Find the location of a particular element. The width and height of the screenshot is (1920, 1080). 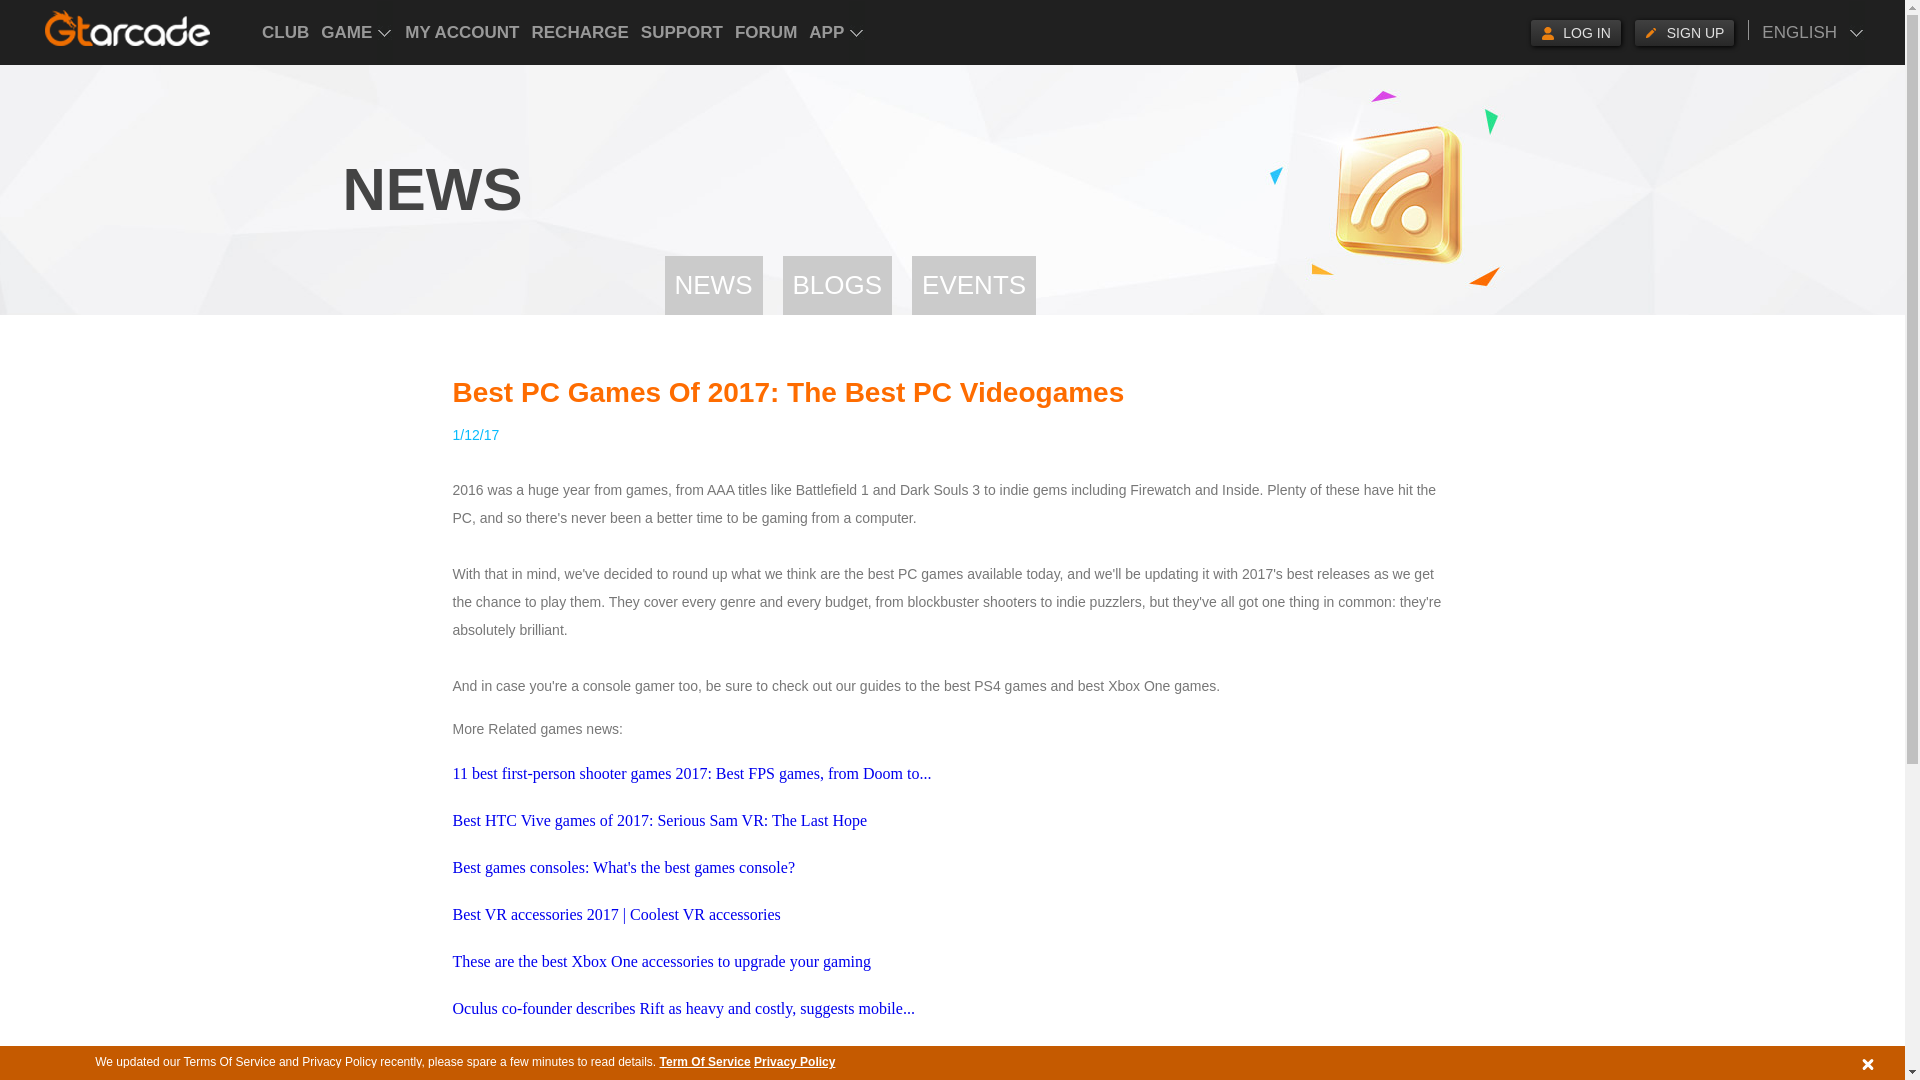

RECHARGE is located at coordinates (580, 32).